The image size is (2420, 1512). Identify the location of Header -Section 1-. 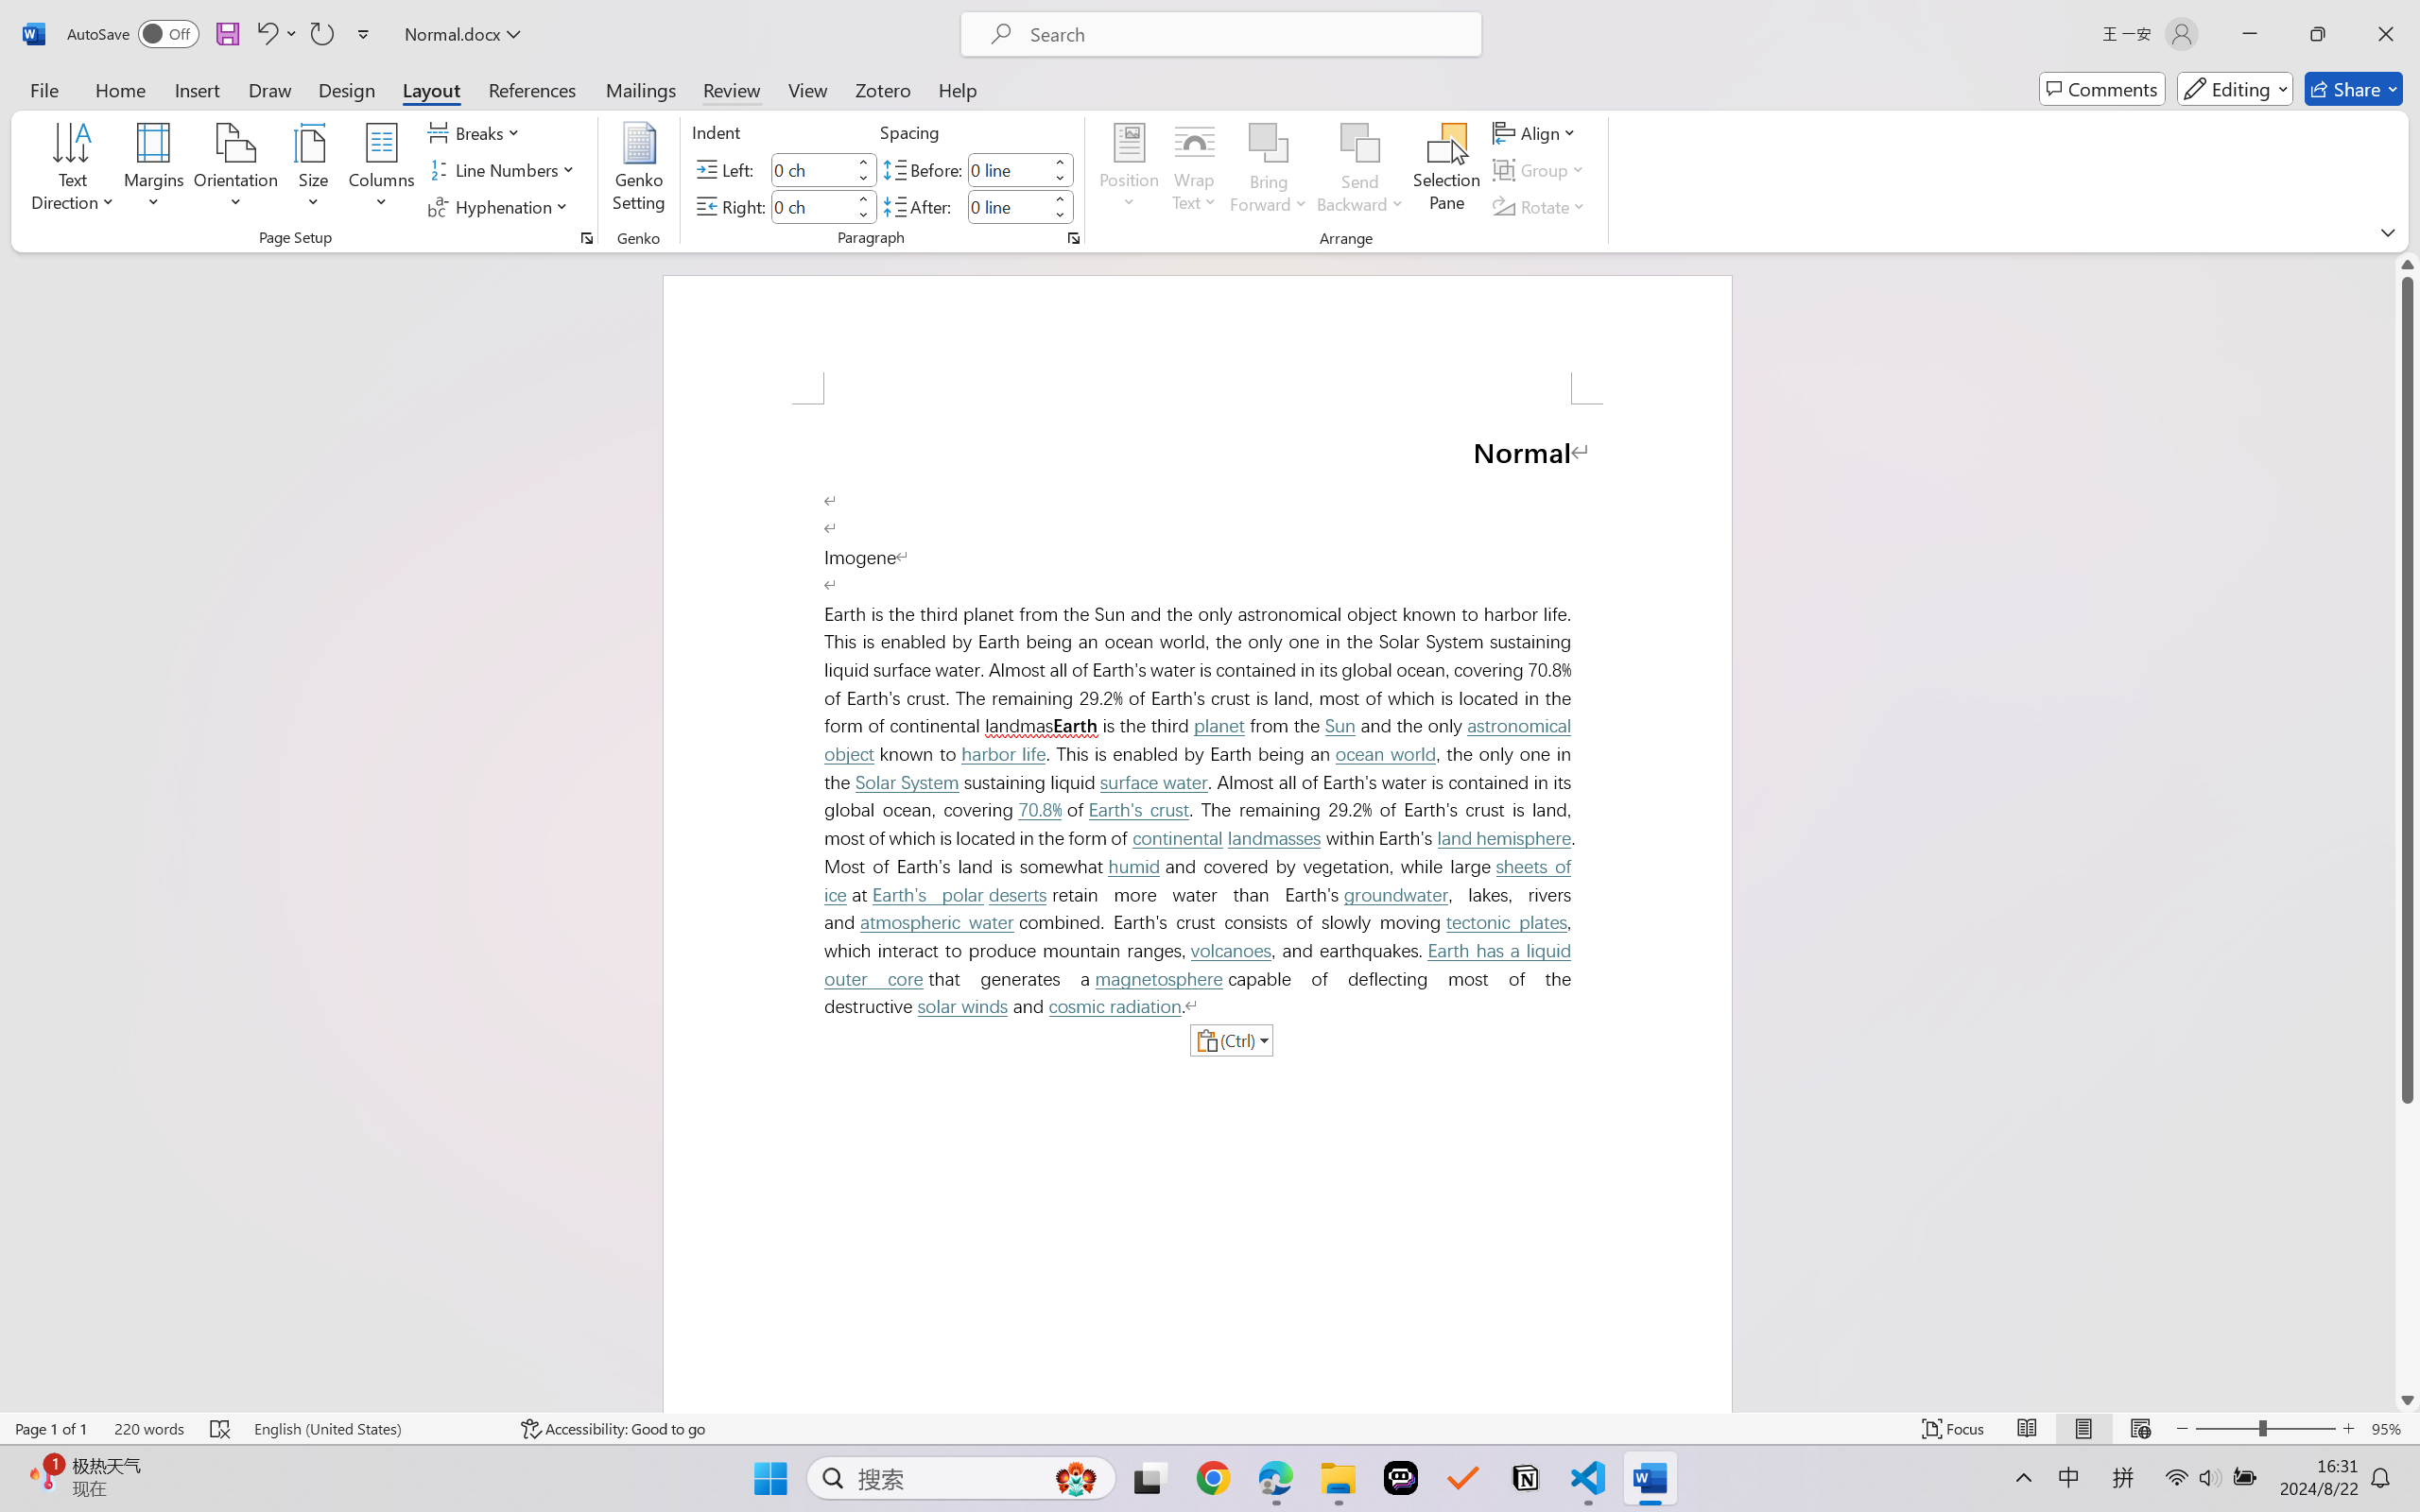
(1197, 340).